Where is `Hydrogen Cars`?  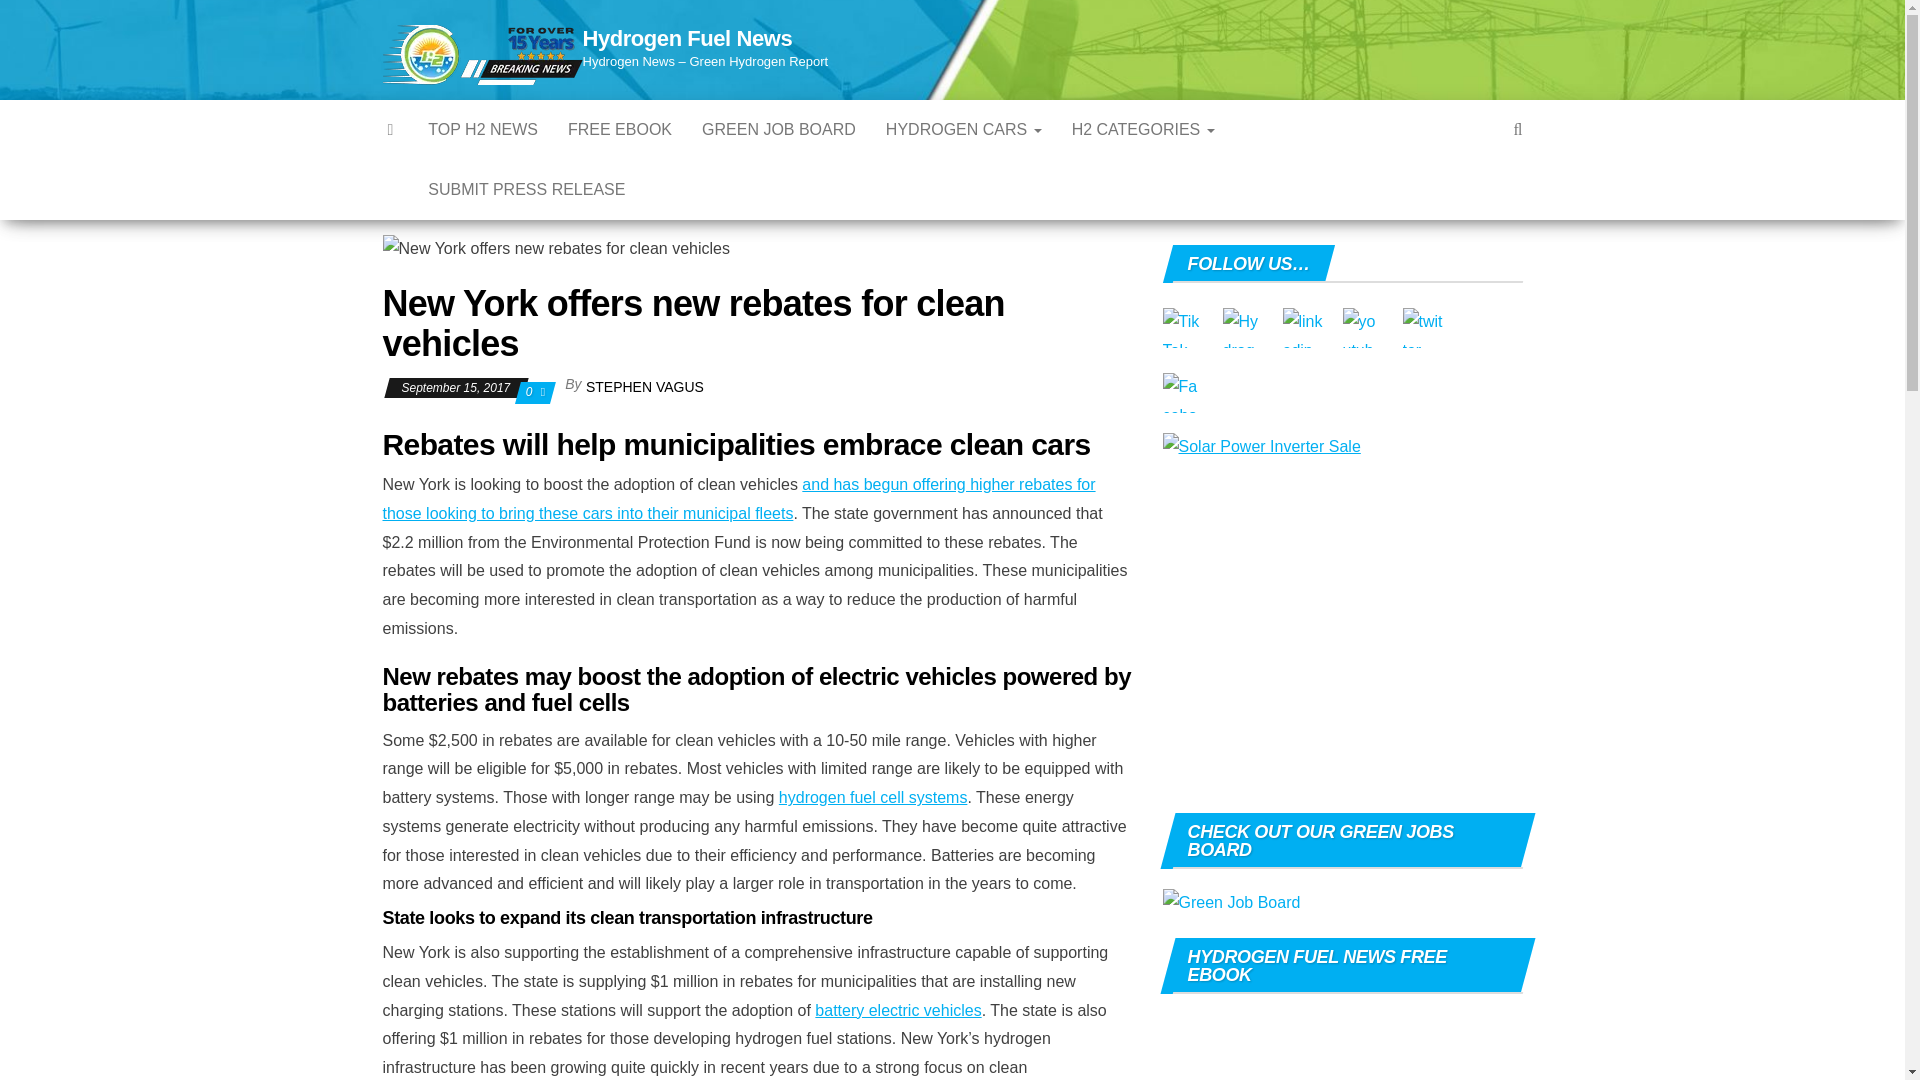
Hydrogen Cars is located at coordinates (964, 130).